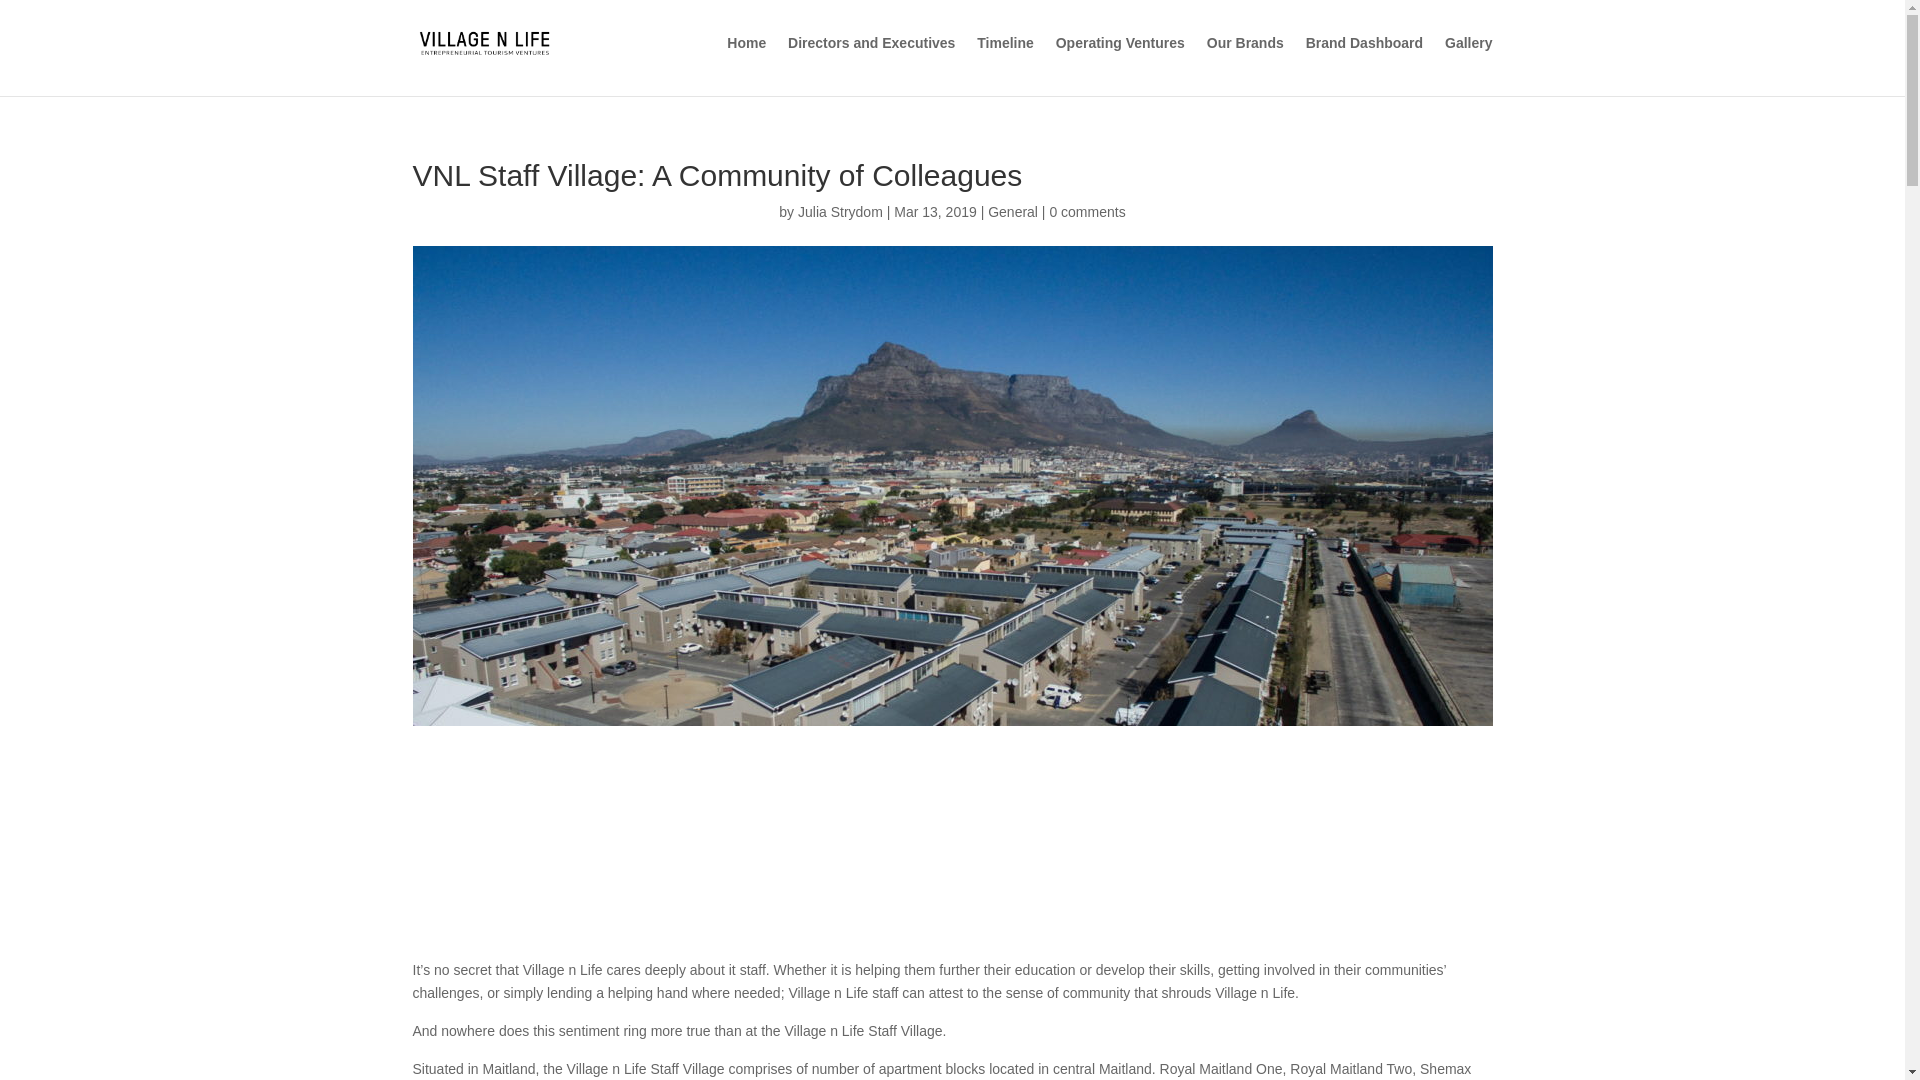  I want to click on 0 comments, so click(1086, 212).